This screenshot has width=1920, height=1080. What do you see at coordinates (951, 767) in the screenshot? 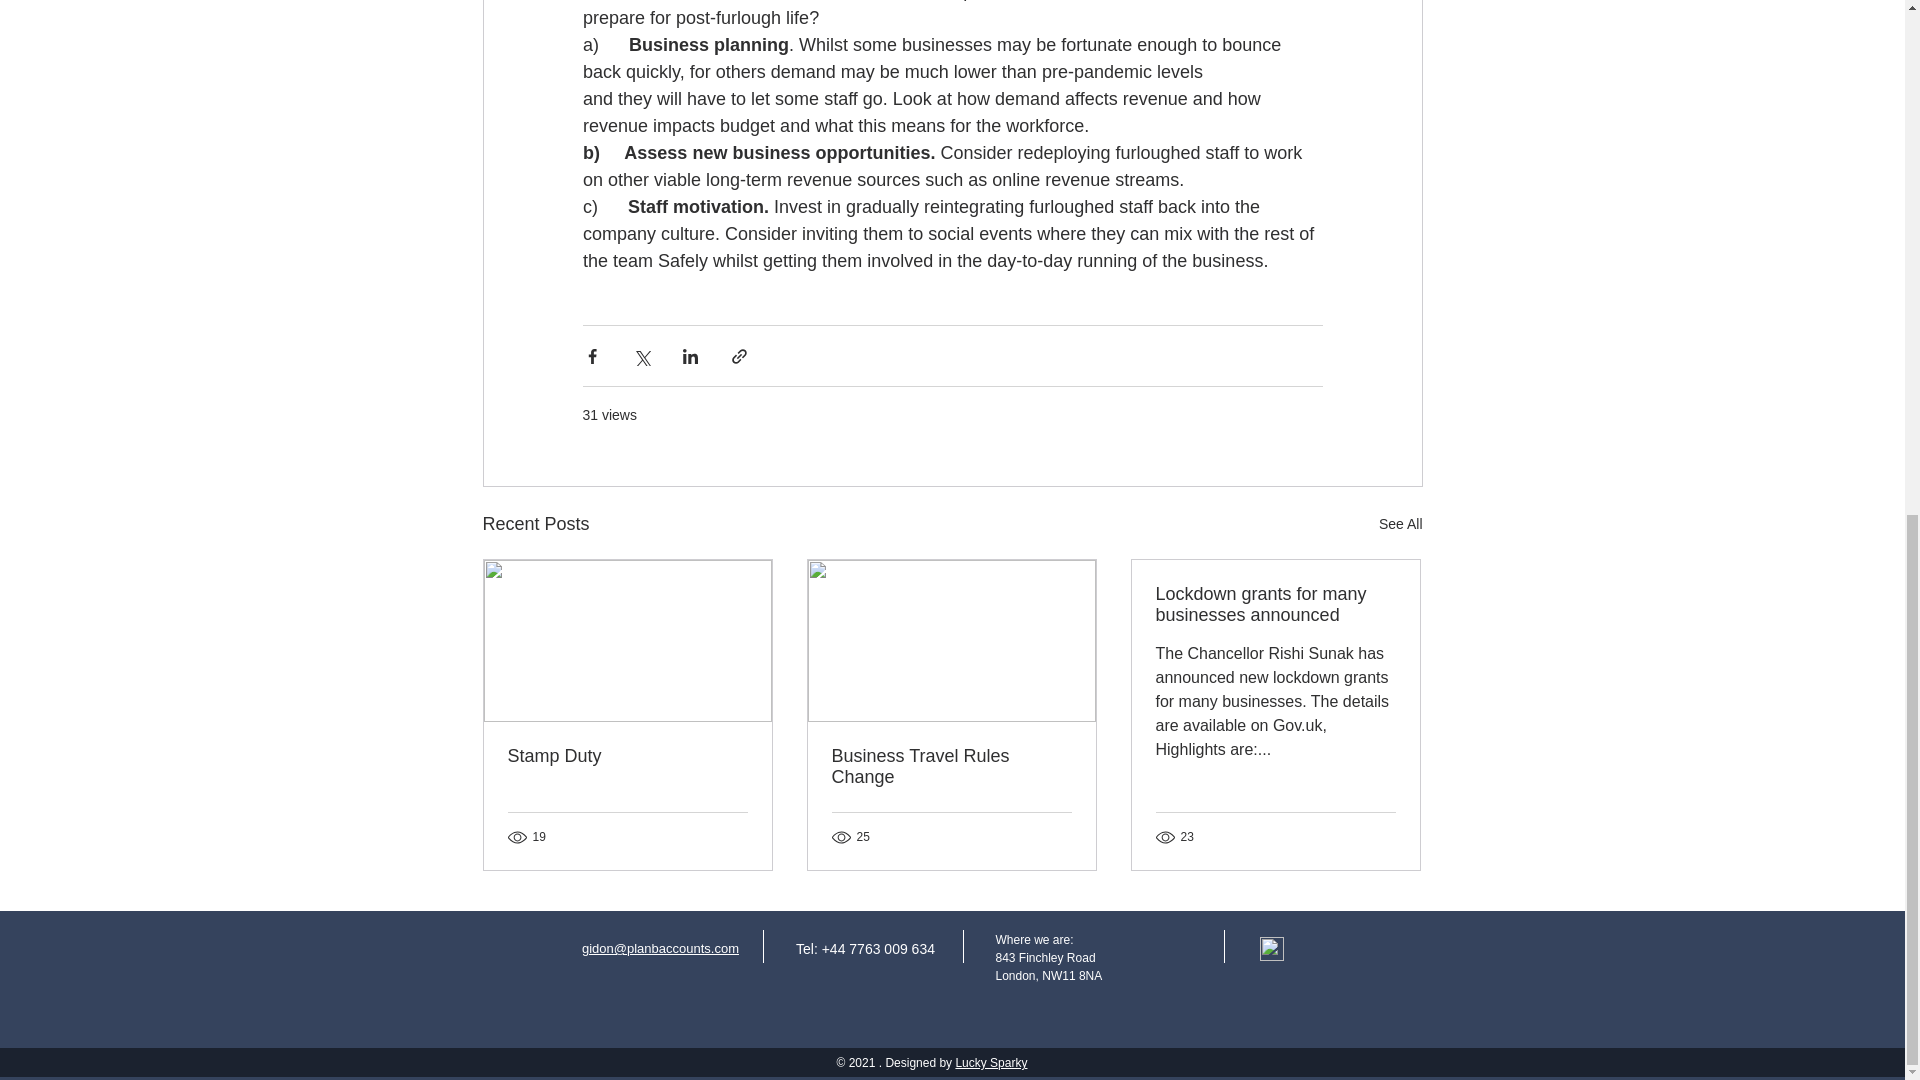
I see `Business Travel Rules Change` at bounding box center [951, 767].